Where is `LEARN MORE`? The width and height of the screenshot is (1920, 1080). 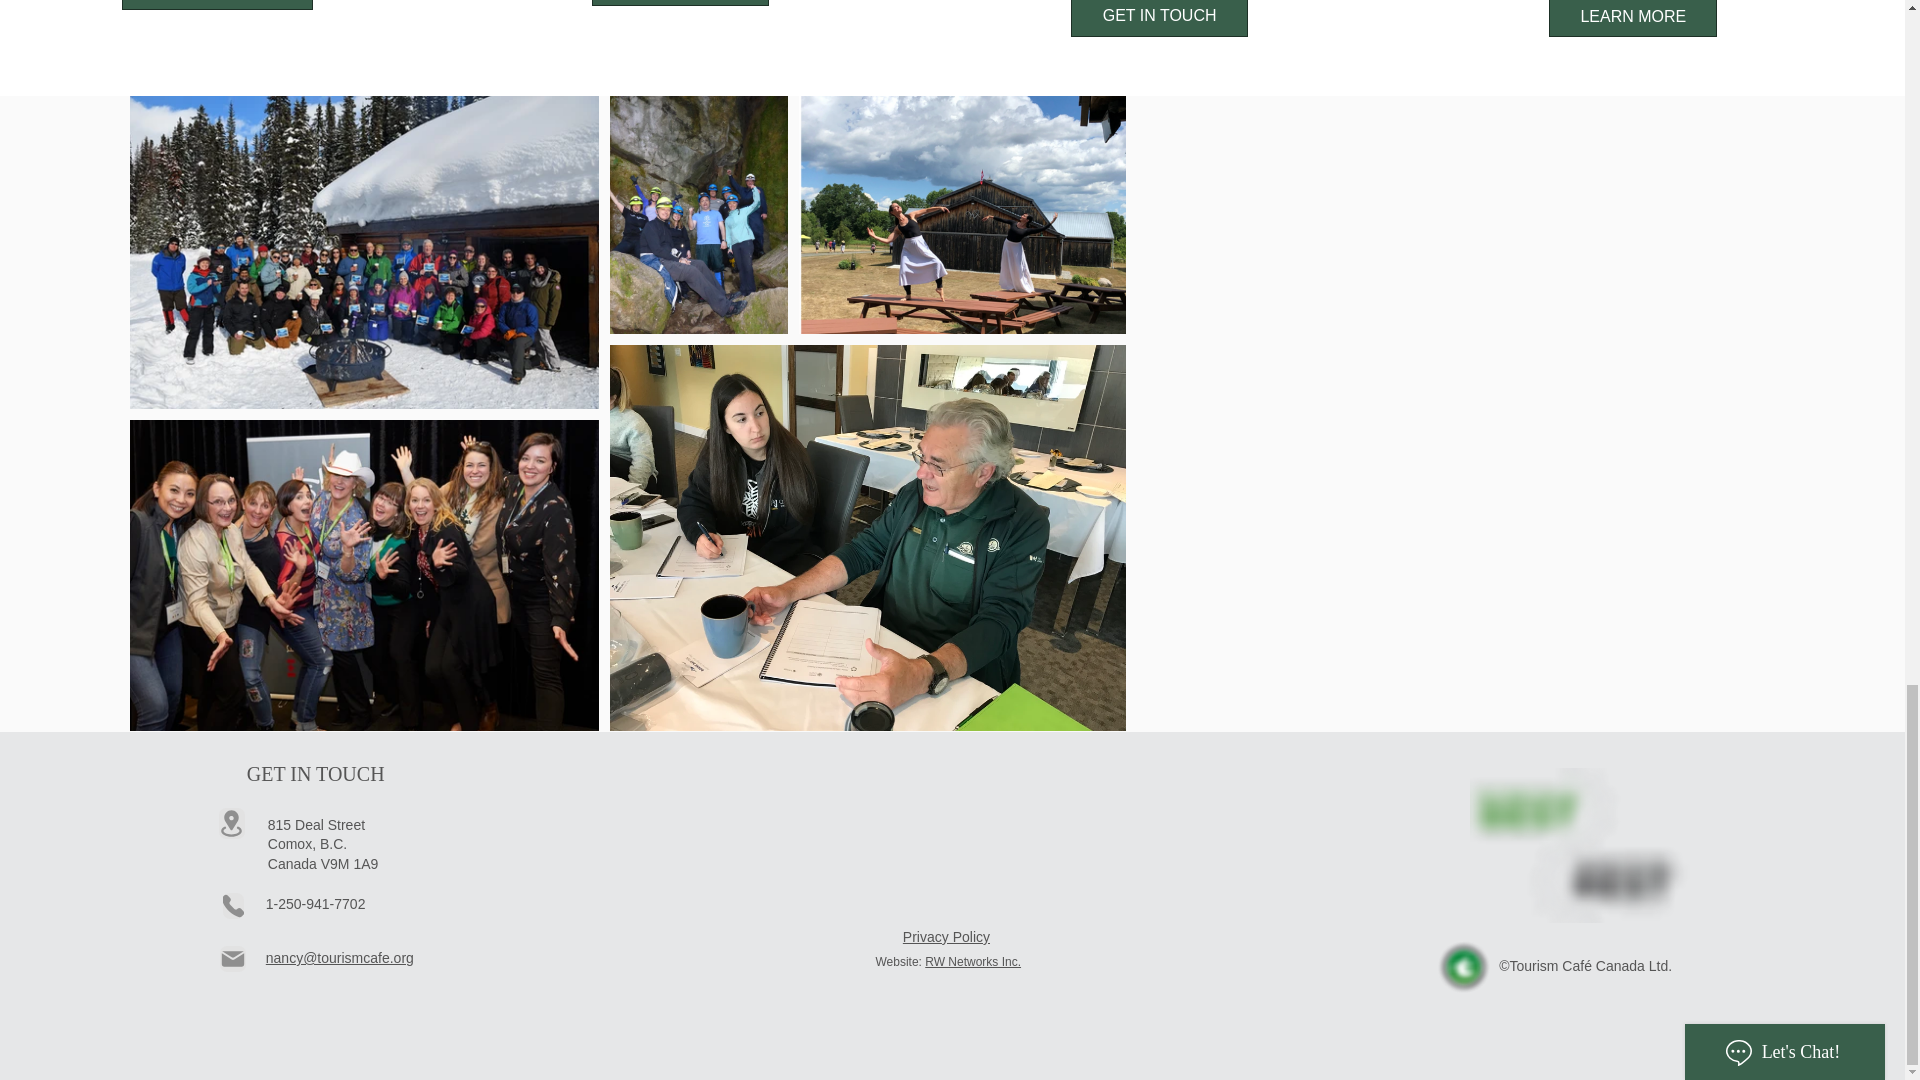
LEARN MORE is located at coordinates (1632, 18).